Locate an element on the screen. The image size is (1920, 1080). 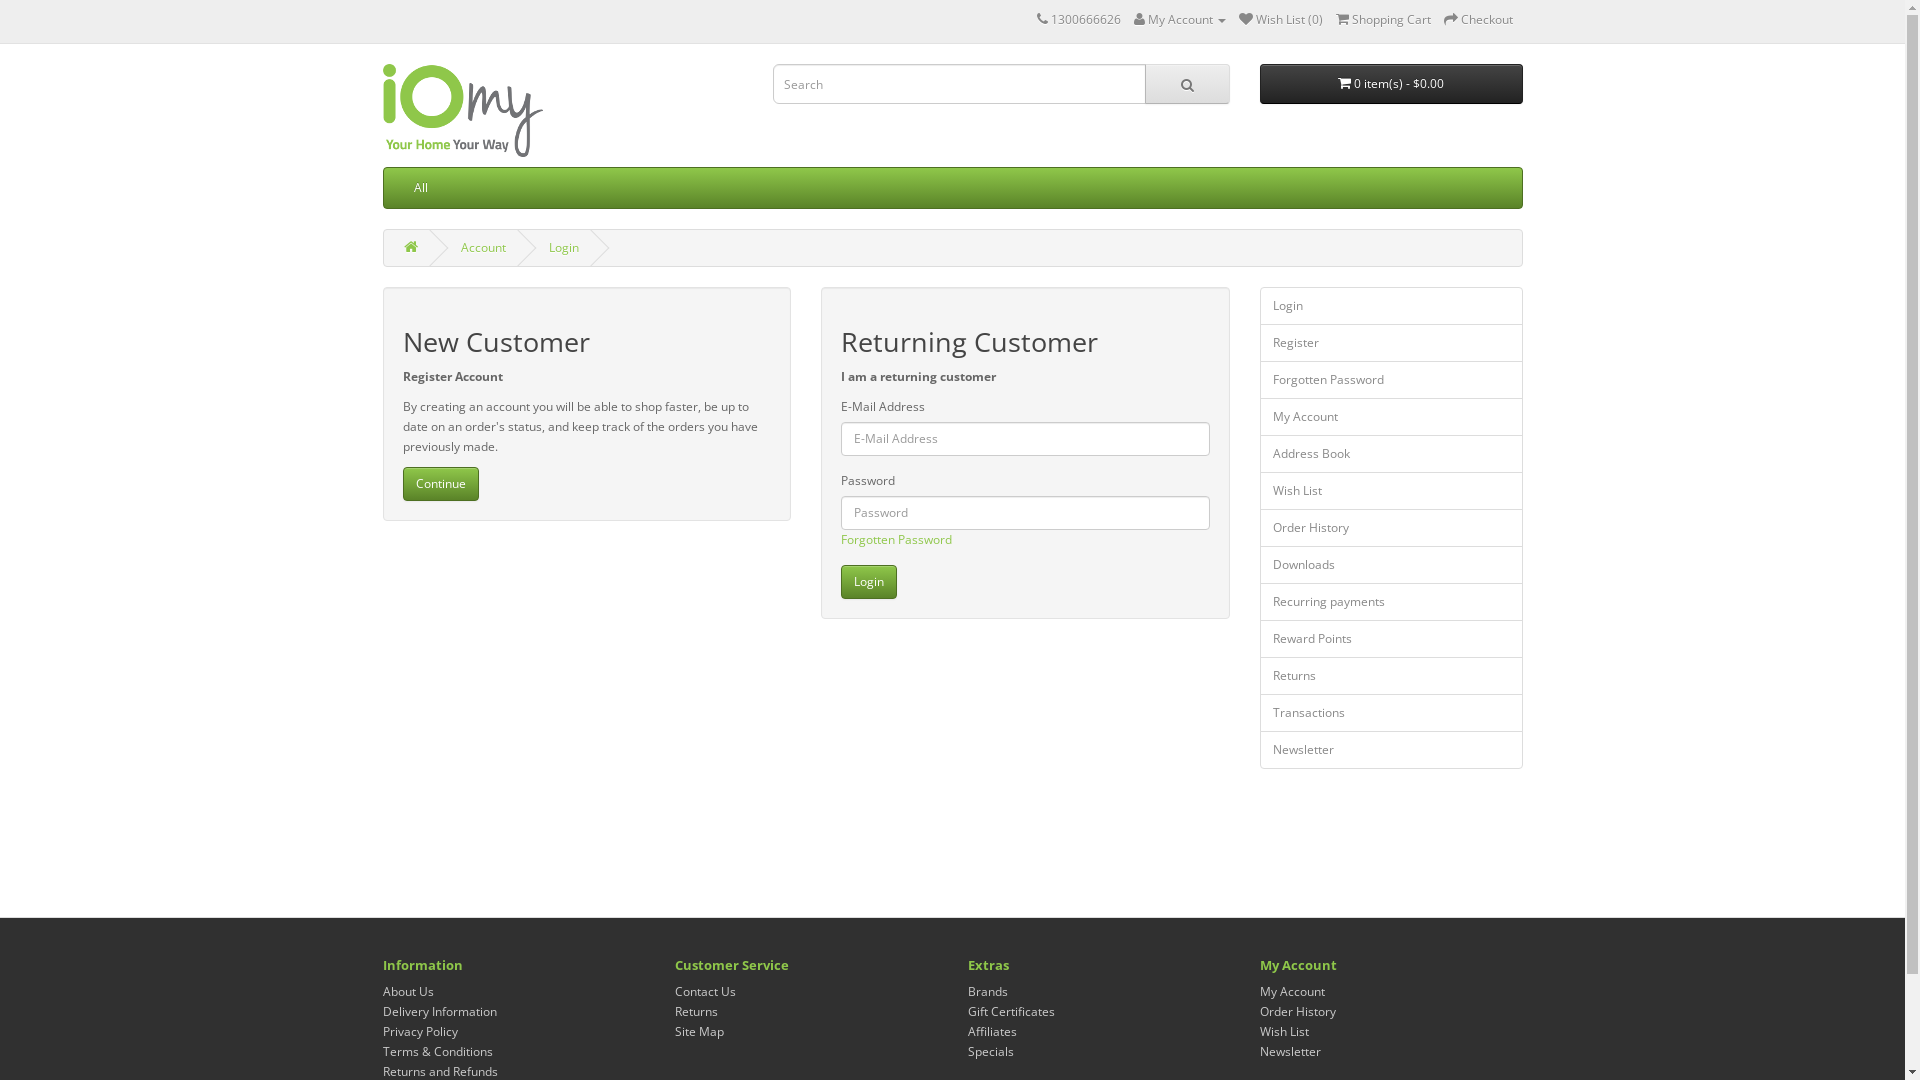
Gift Certificates is located at coordinates (1012, 1012).